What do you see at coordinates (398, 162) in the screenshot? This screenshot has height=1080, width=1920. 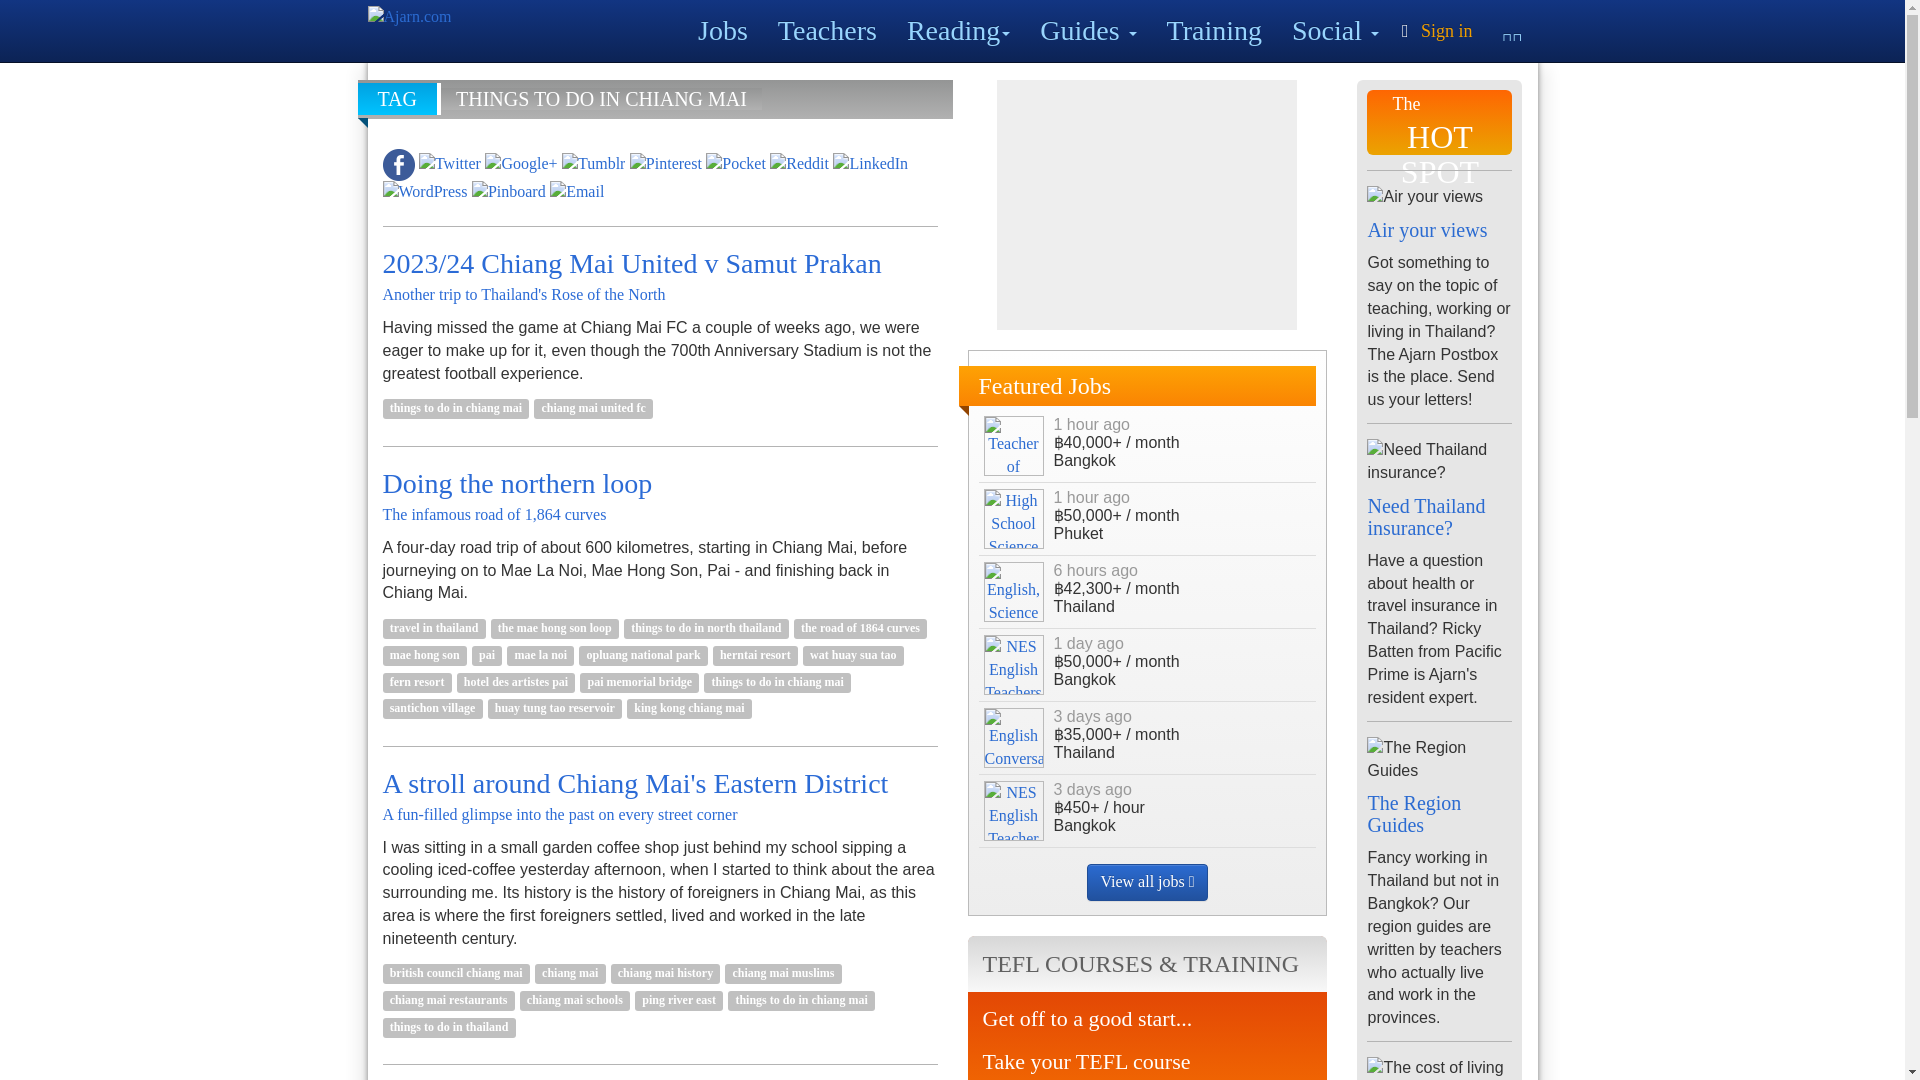 I see `Share on Facebook` at bounding box center [398, 162].